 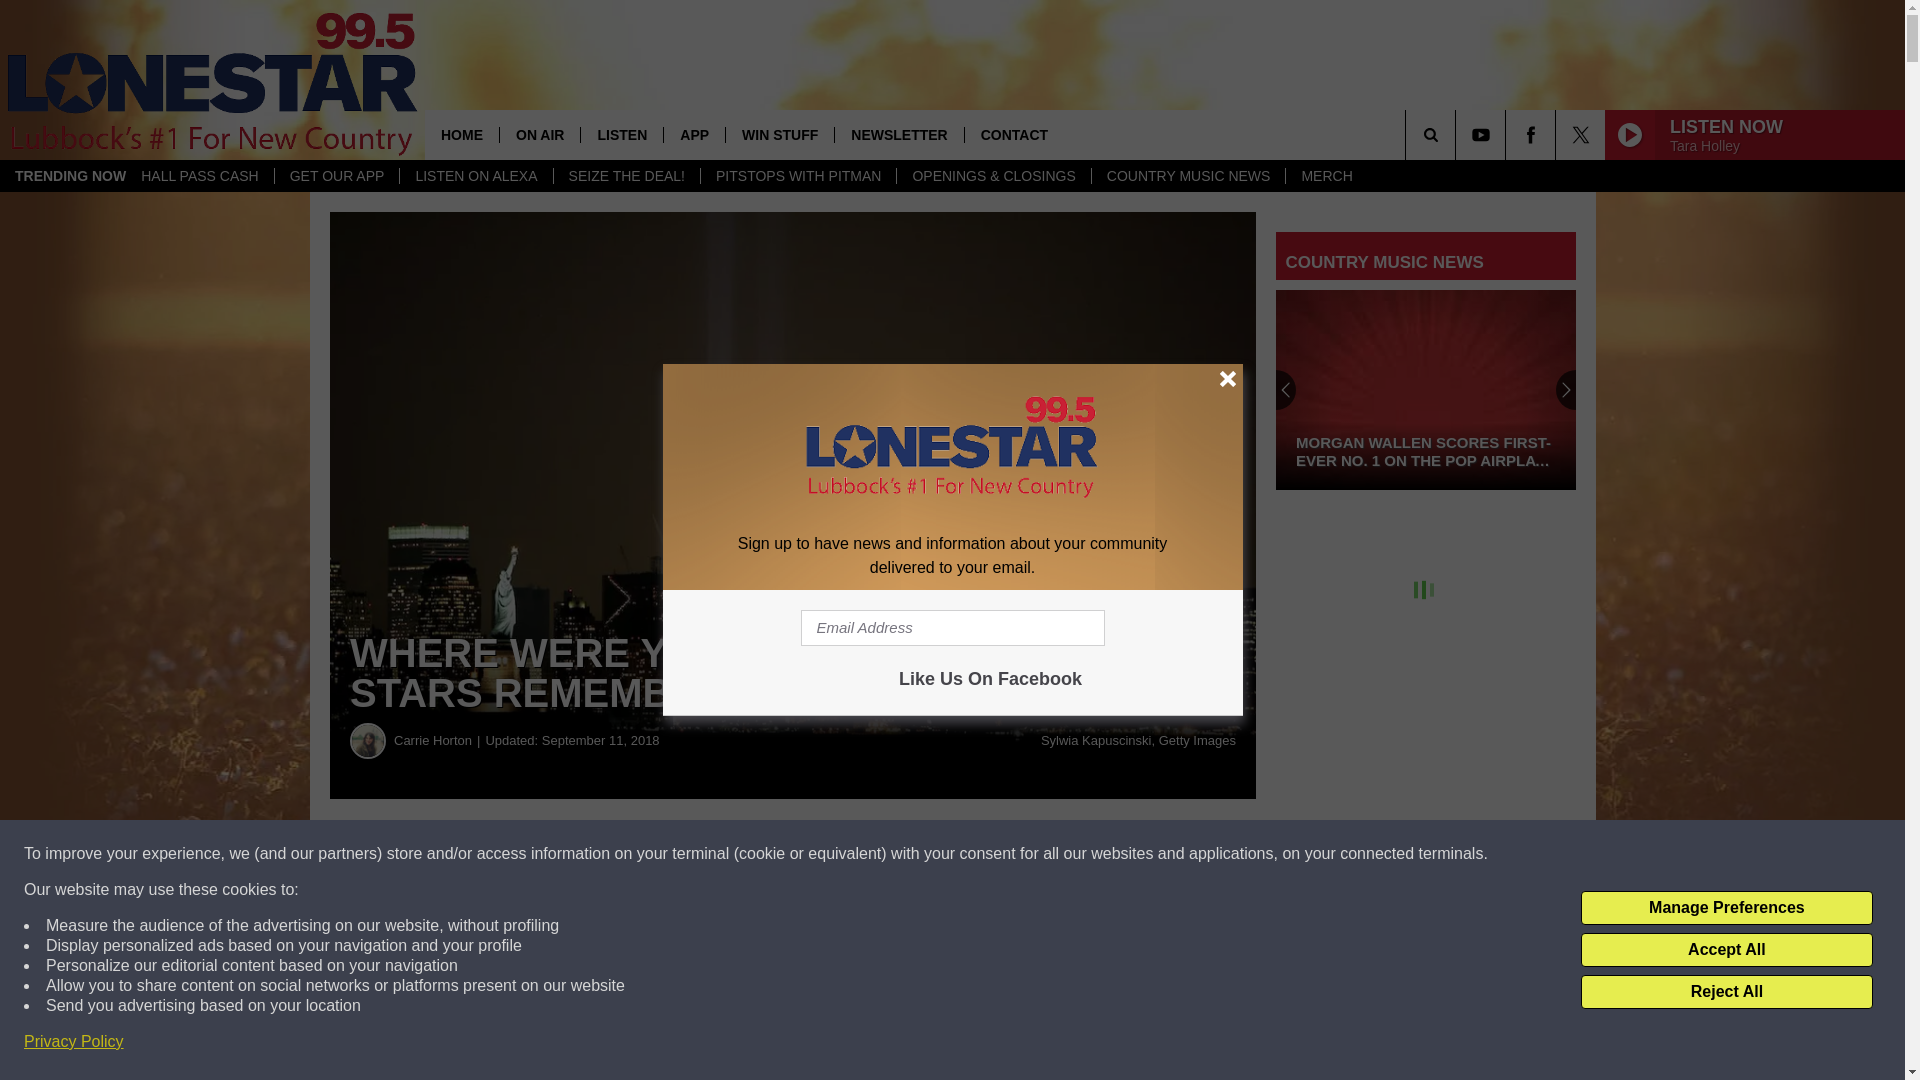 What do you see at coordinates (1726, 950) in the screenshot?
I see `Accept All` at bounding box center [1726, 950].